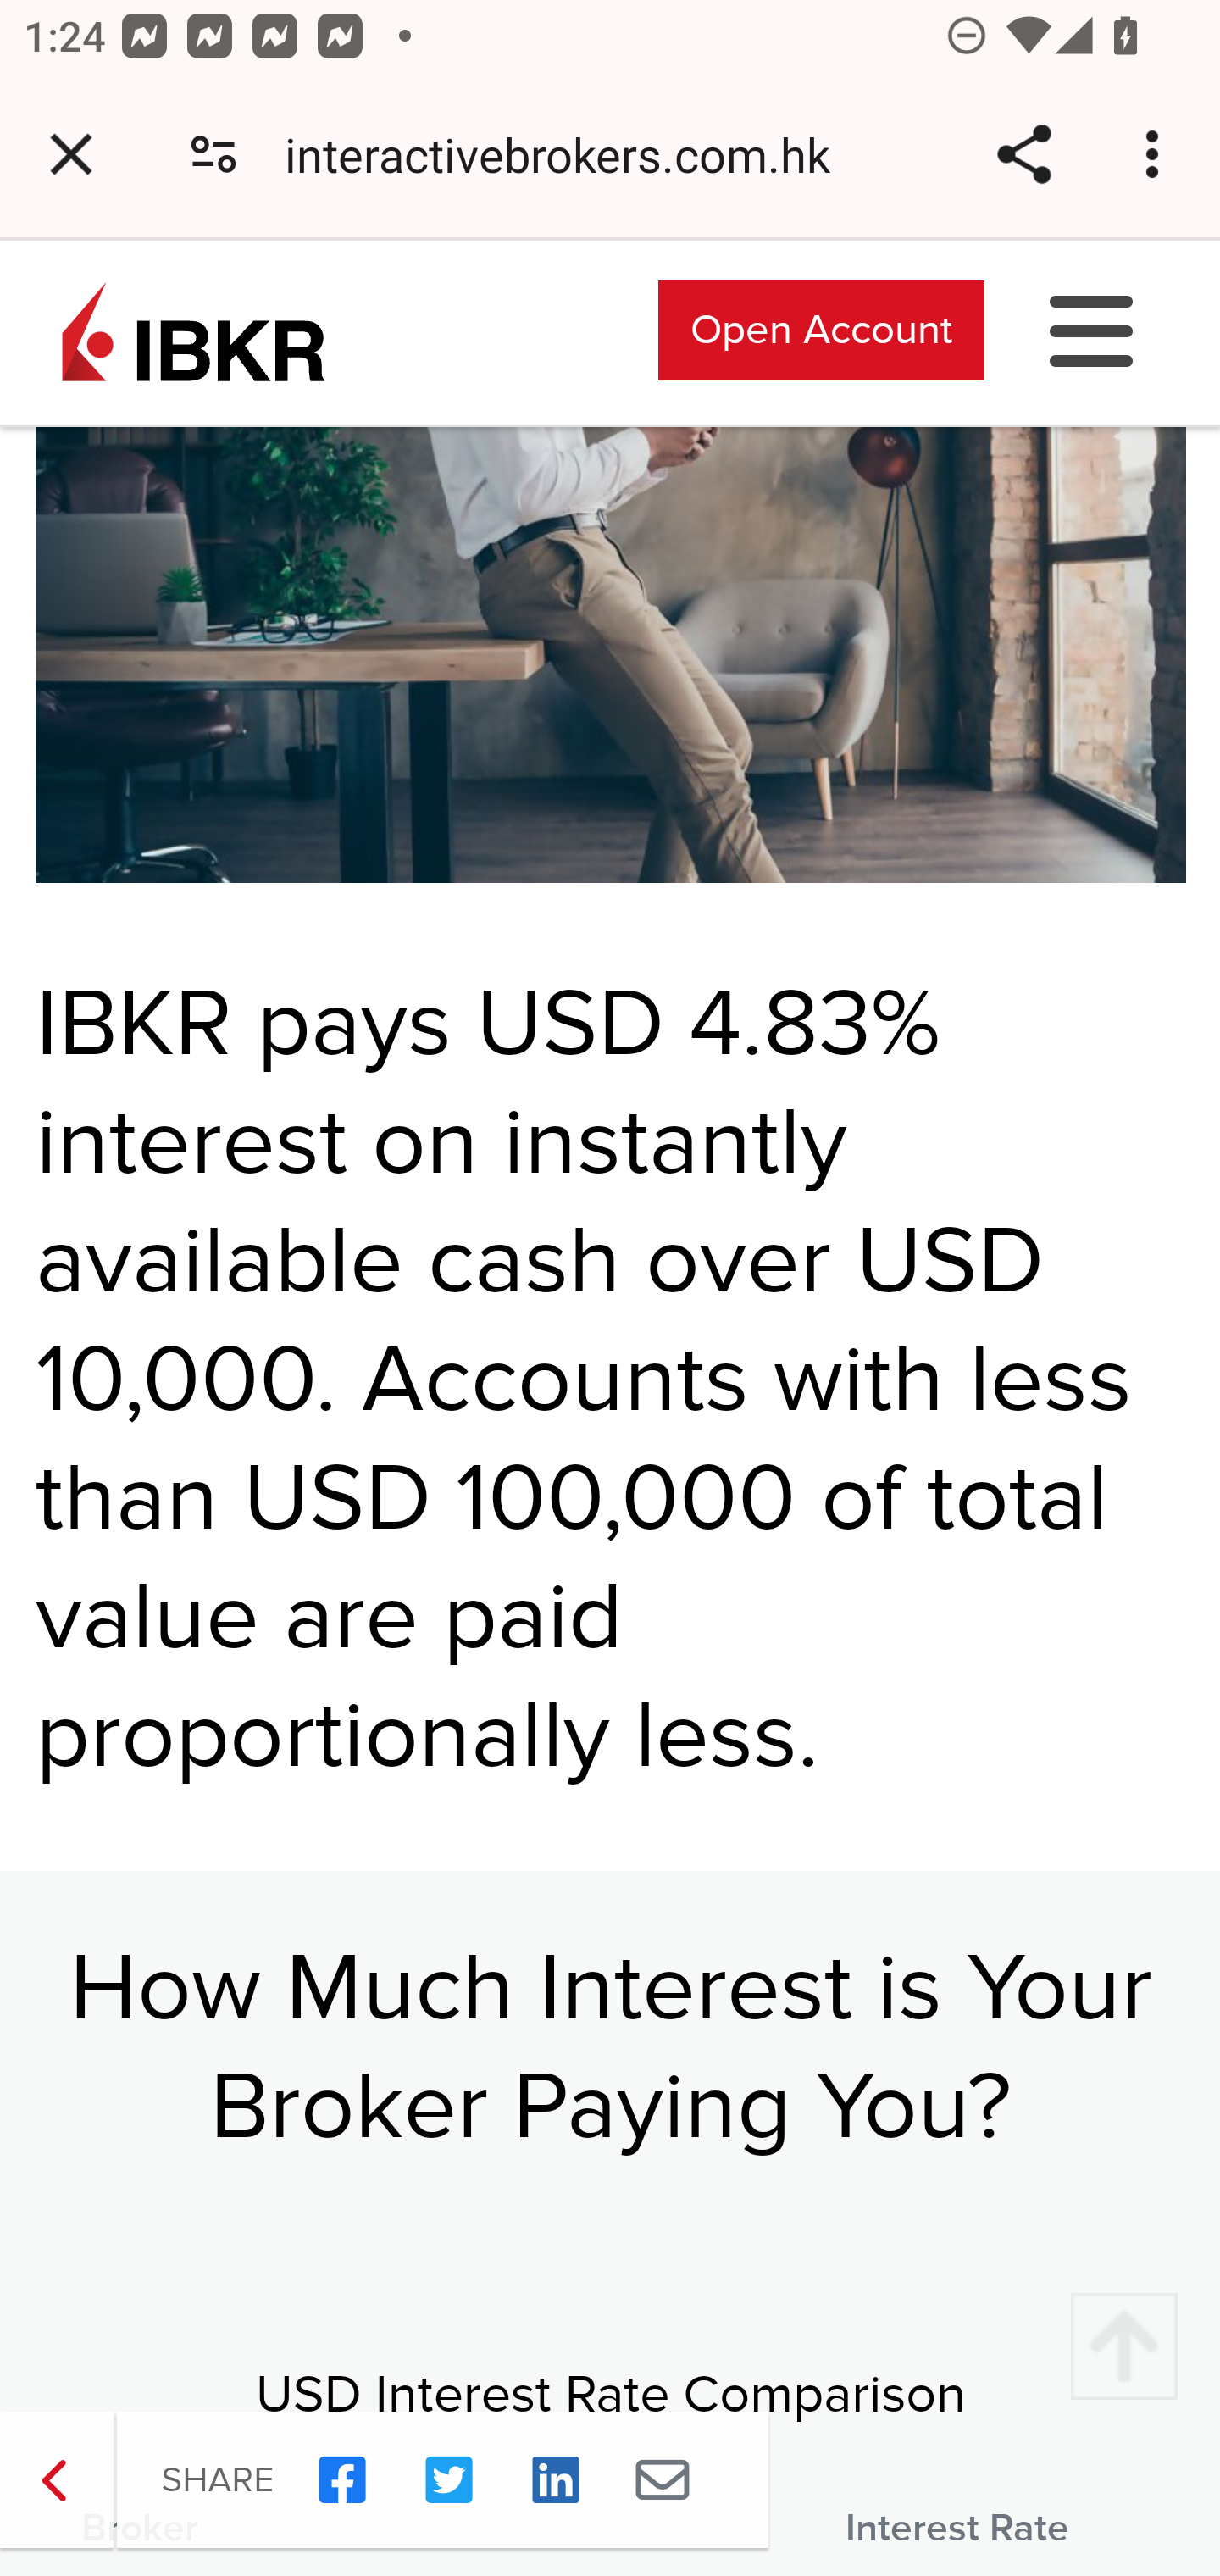  I want to click on Share on Linkedin , so click(556, 2480).